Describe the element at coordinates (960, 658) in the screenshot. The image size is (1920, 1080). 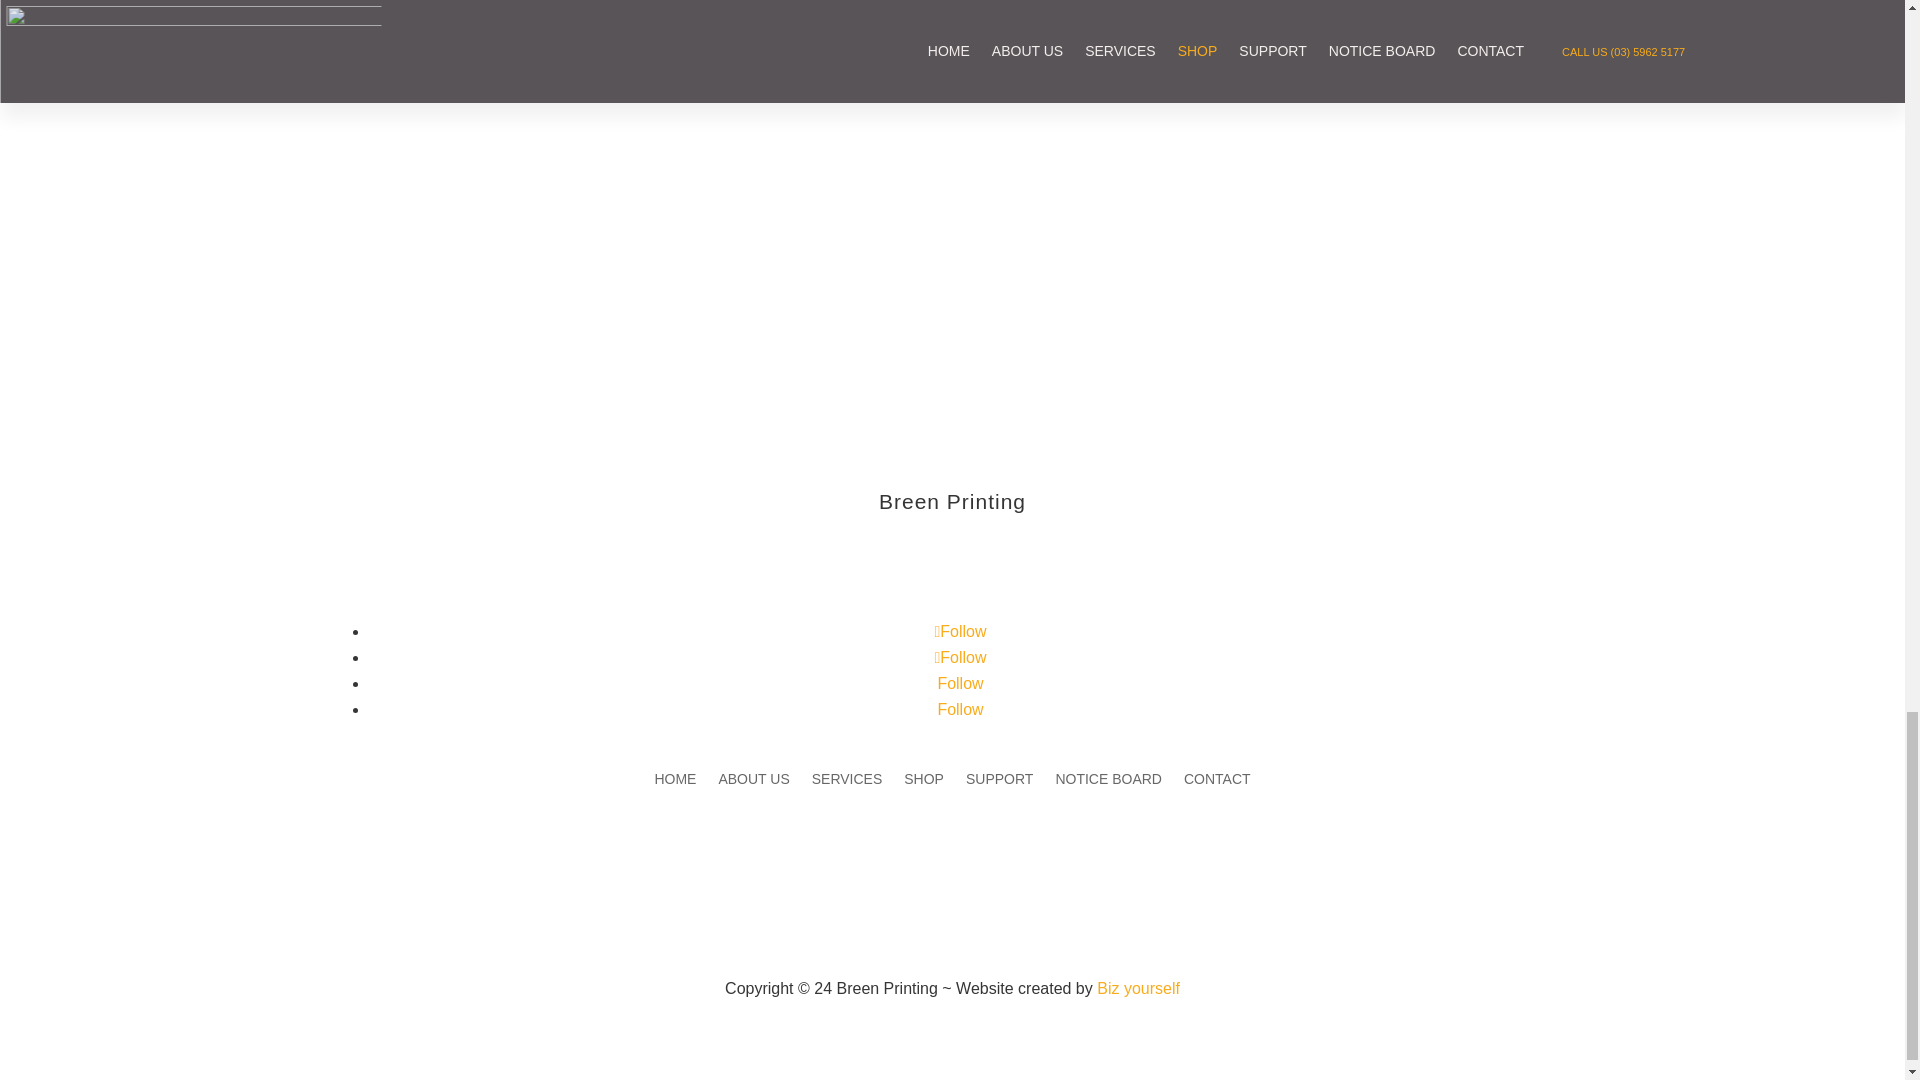
I see `Follow on Instagram` at that location.